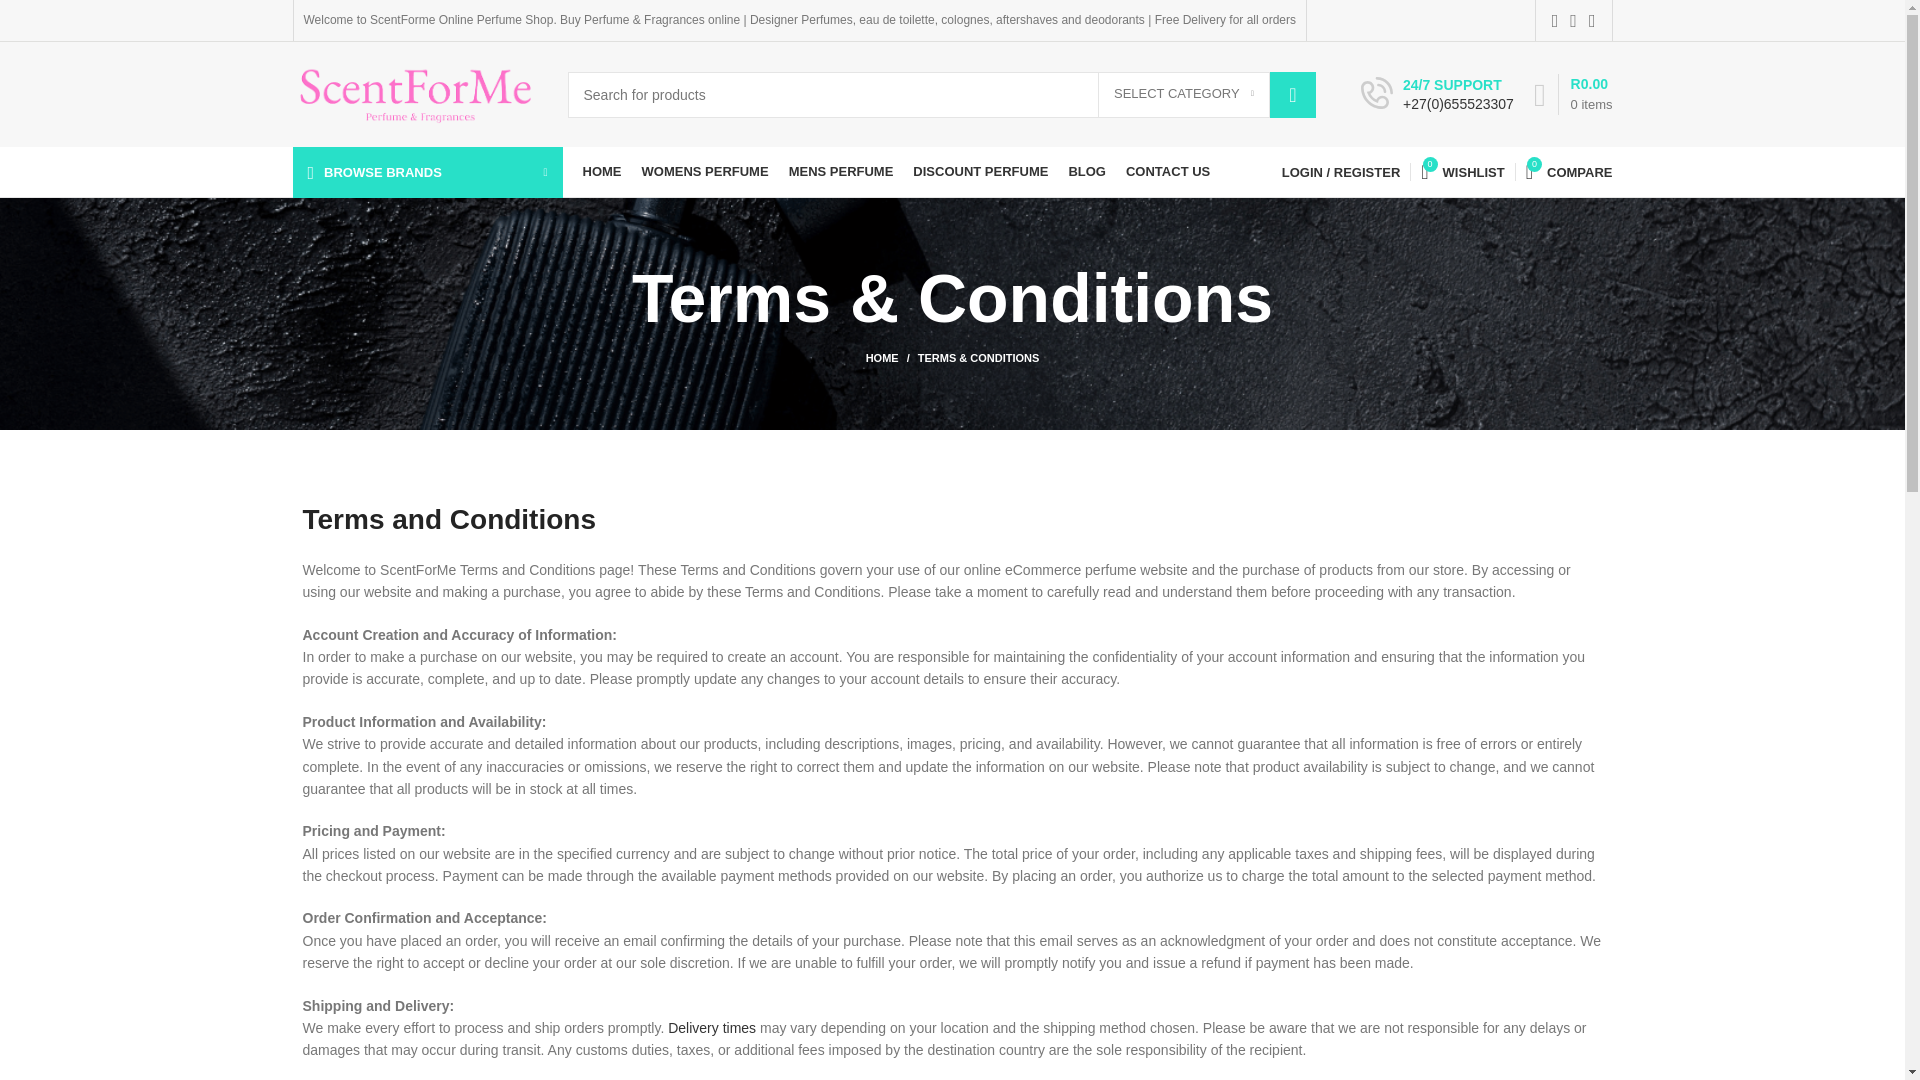 This screenshot has width=1920, height=1080. What do you see at coordinates (1340, 172) in the screenshot?
I see `My account` at bounding box center [1340, 172].